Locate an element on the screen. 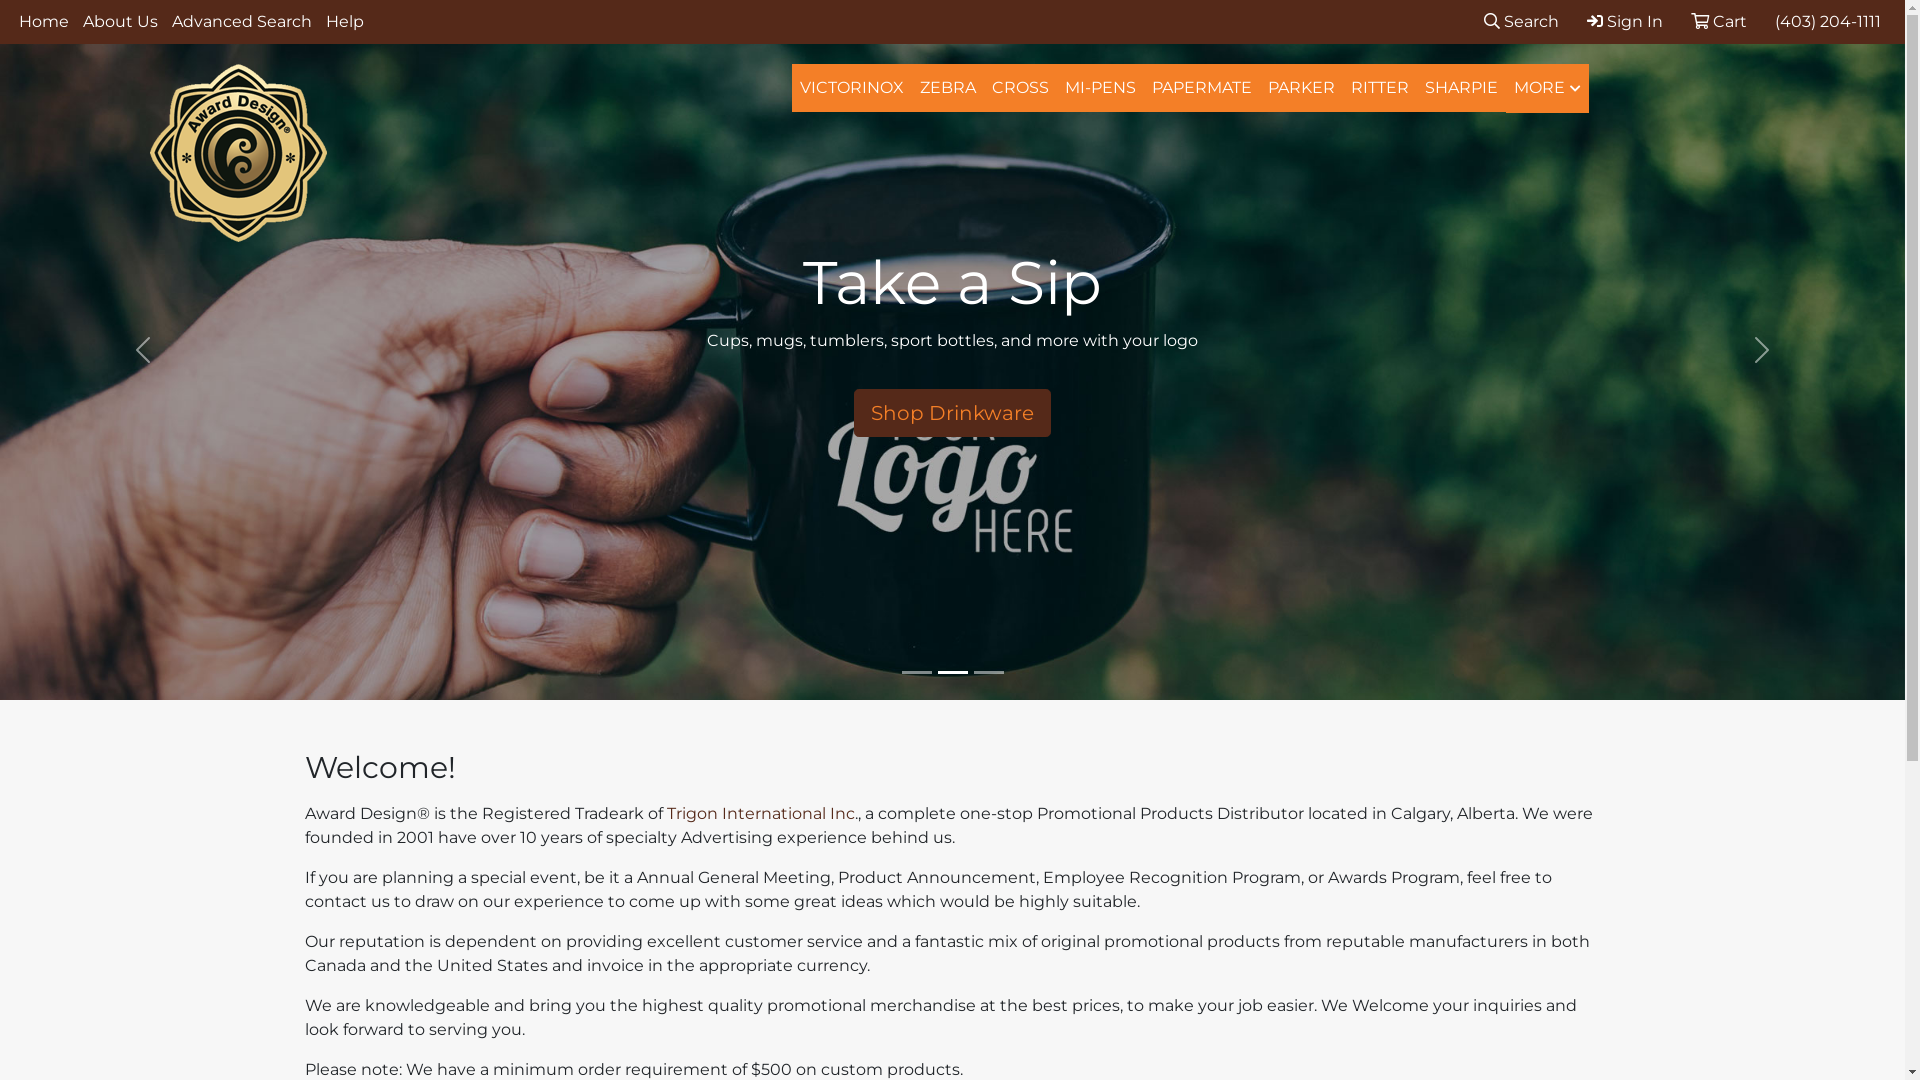 The image size is (1920, 1080). PARKER is located at coordinates (1302, 88).